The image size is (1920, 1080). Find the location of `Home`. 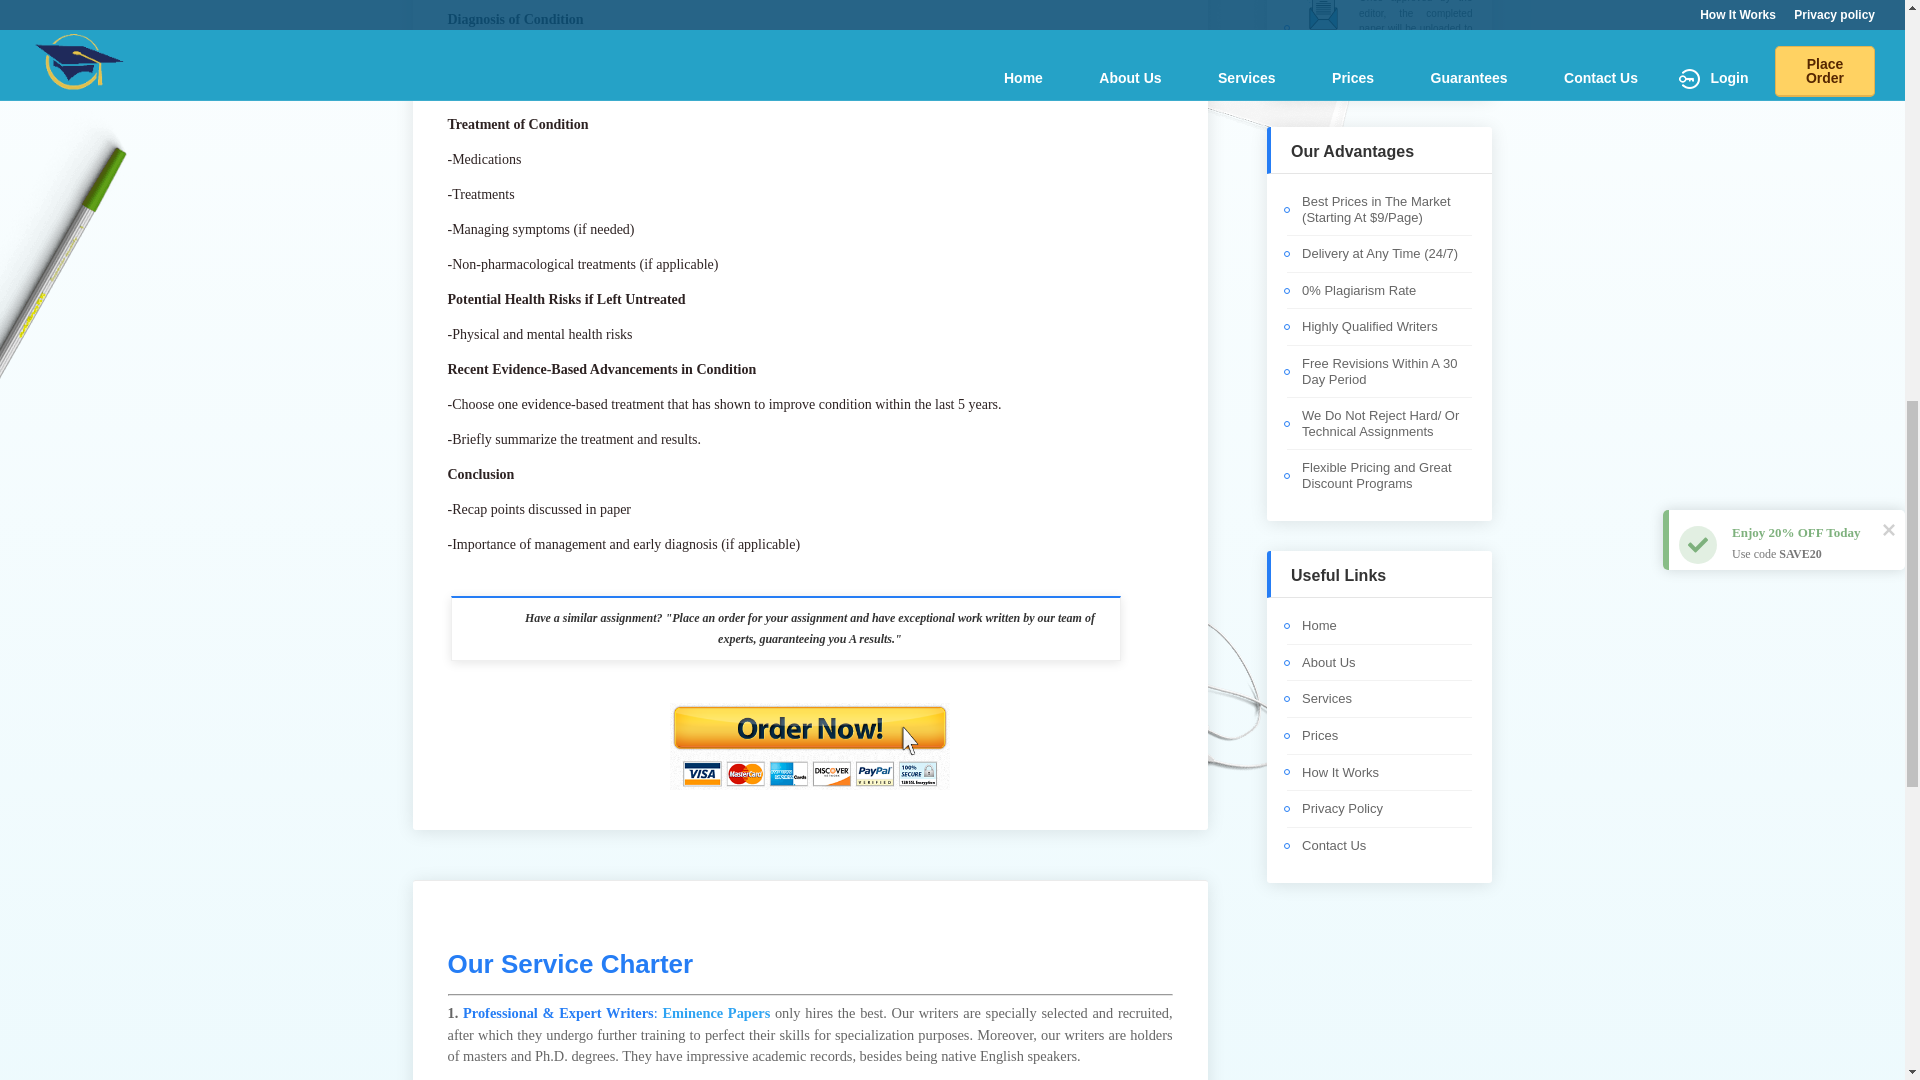

Home is located at coordinates (1318, 624).